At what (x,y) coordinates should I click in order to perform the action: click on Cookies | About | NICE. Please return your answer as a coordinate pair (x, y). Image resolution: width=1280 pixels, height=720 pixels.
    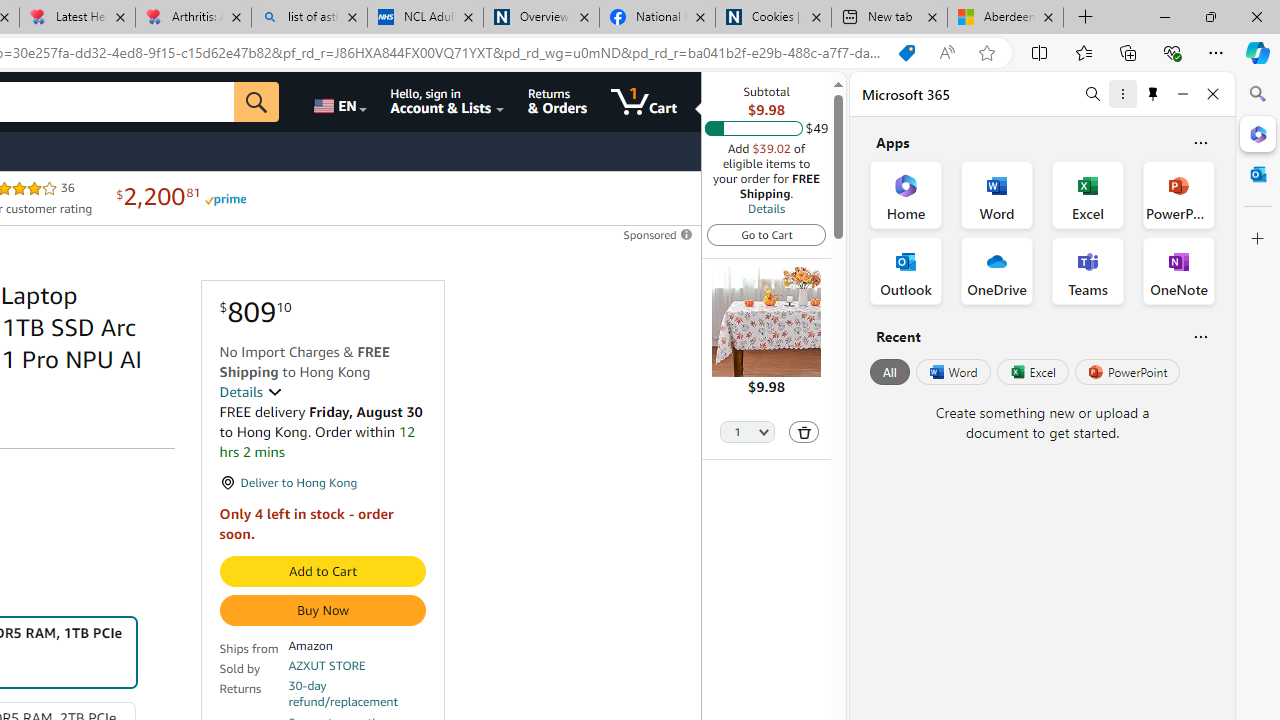
    Looking at the image, I should click on (772, 18).